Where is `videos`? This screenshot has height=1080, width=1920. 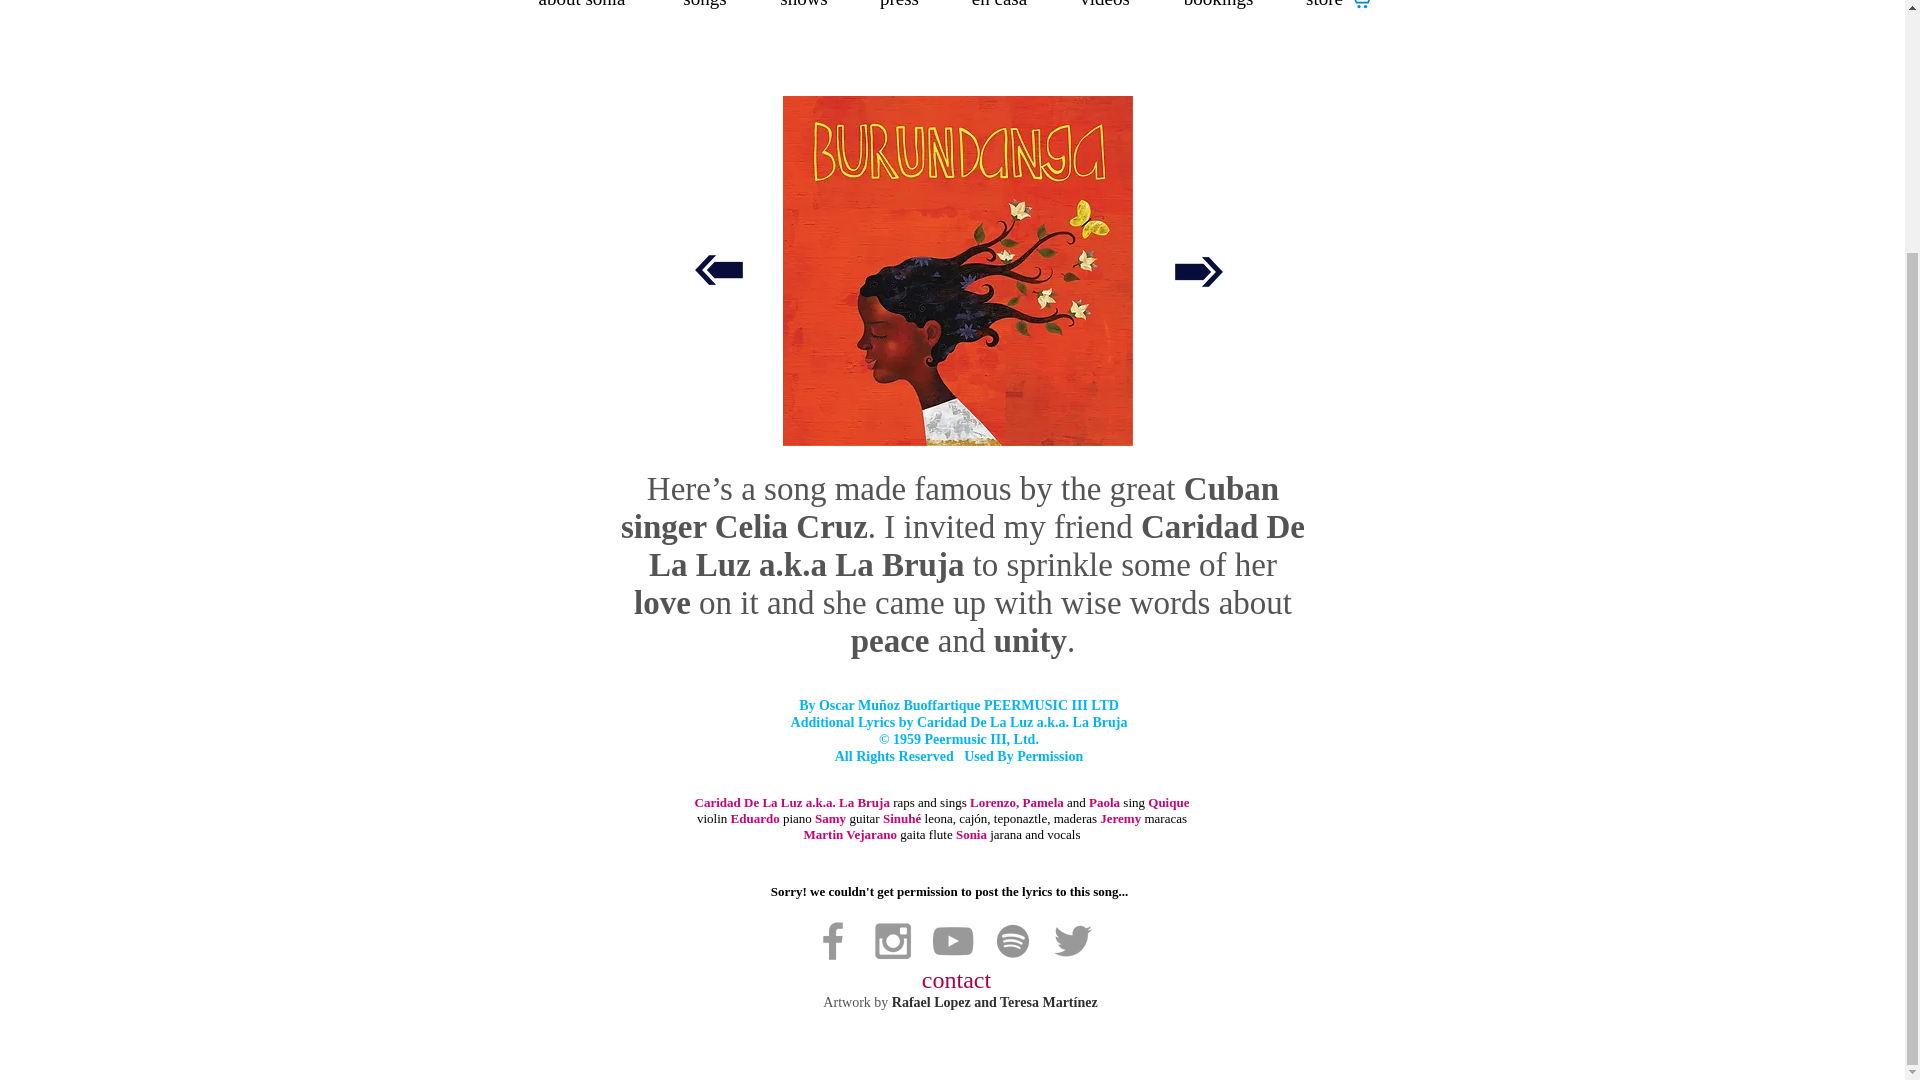
videos is located at coordinates (1104, 18).